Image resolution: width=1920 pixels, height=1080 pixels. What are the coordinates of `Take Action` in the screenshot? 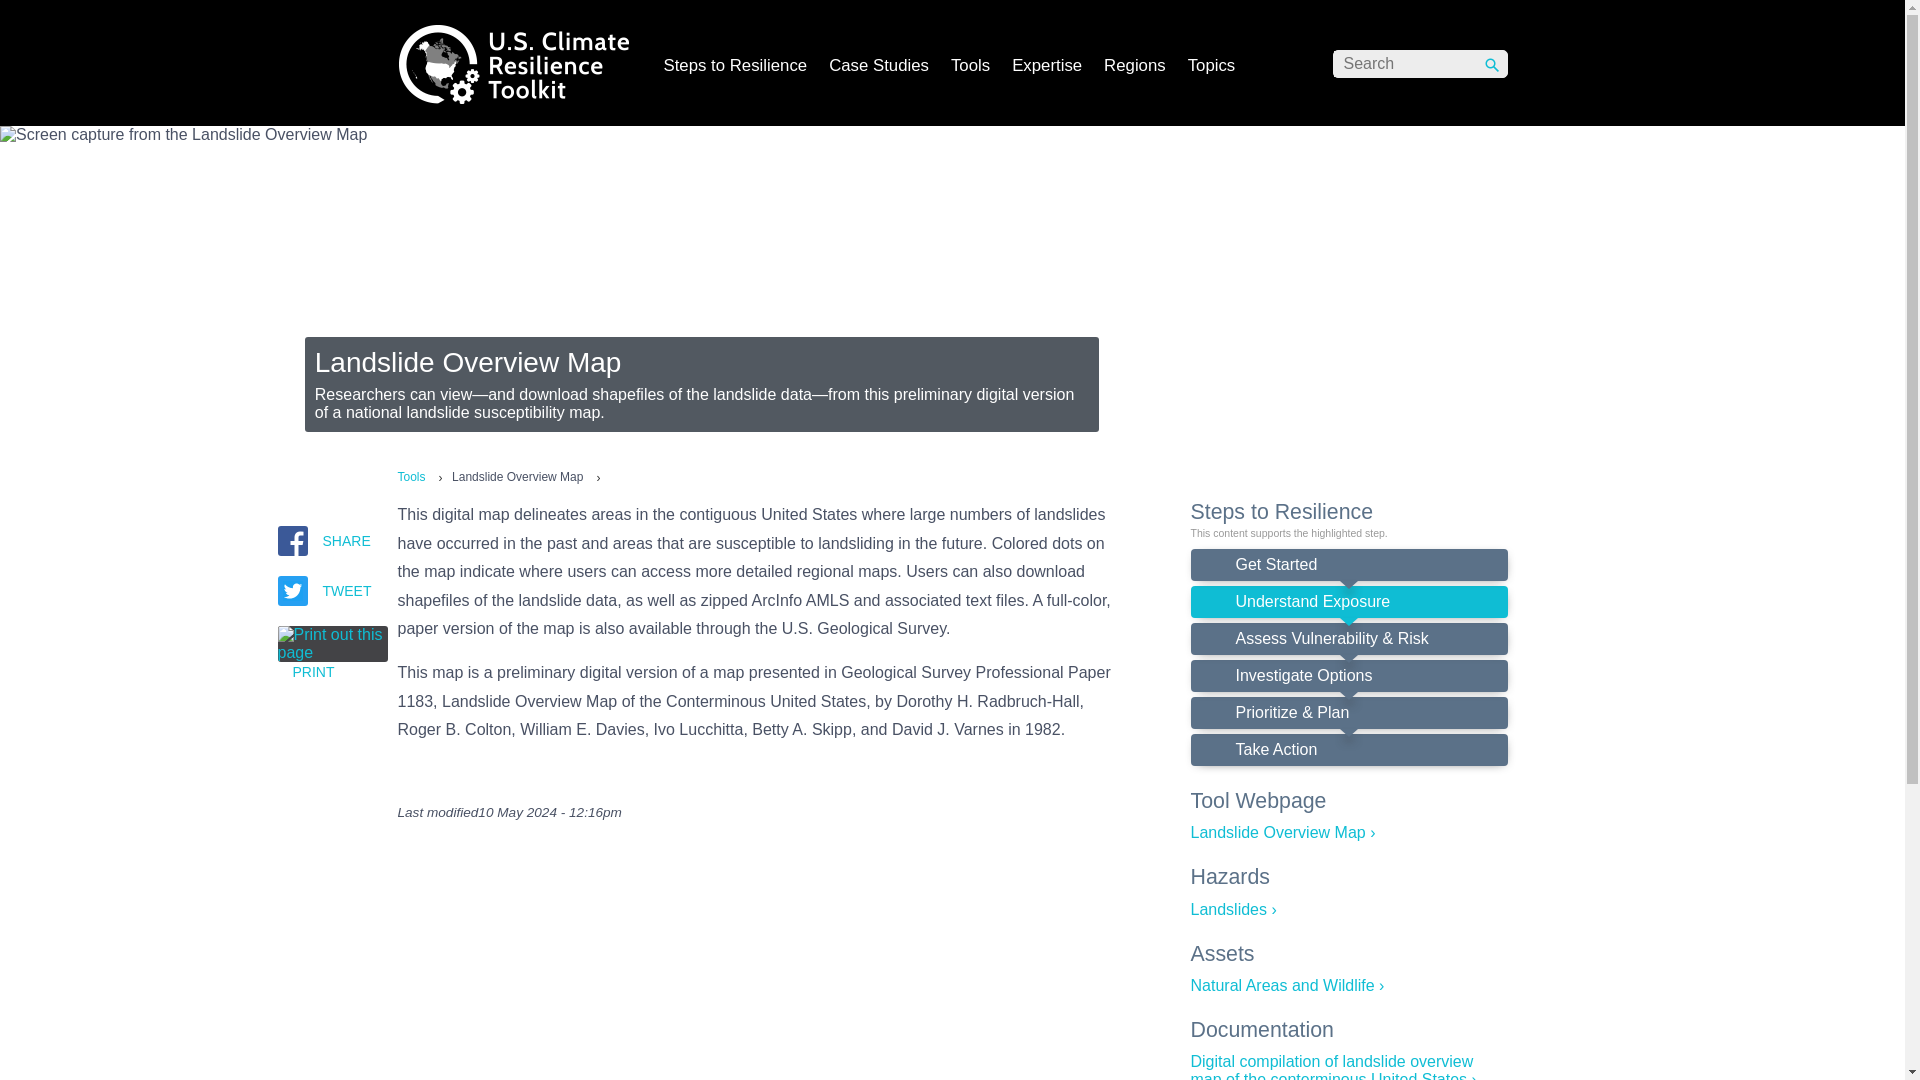 It's located at (1348, 750).